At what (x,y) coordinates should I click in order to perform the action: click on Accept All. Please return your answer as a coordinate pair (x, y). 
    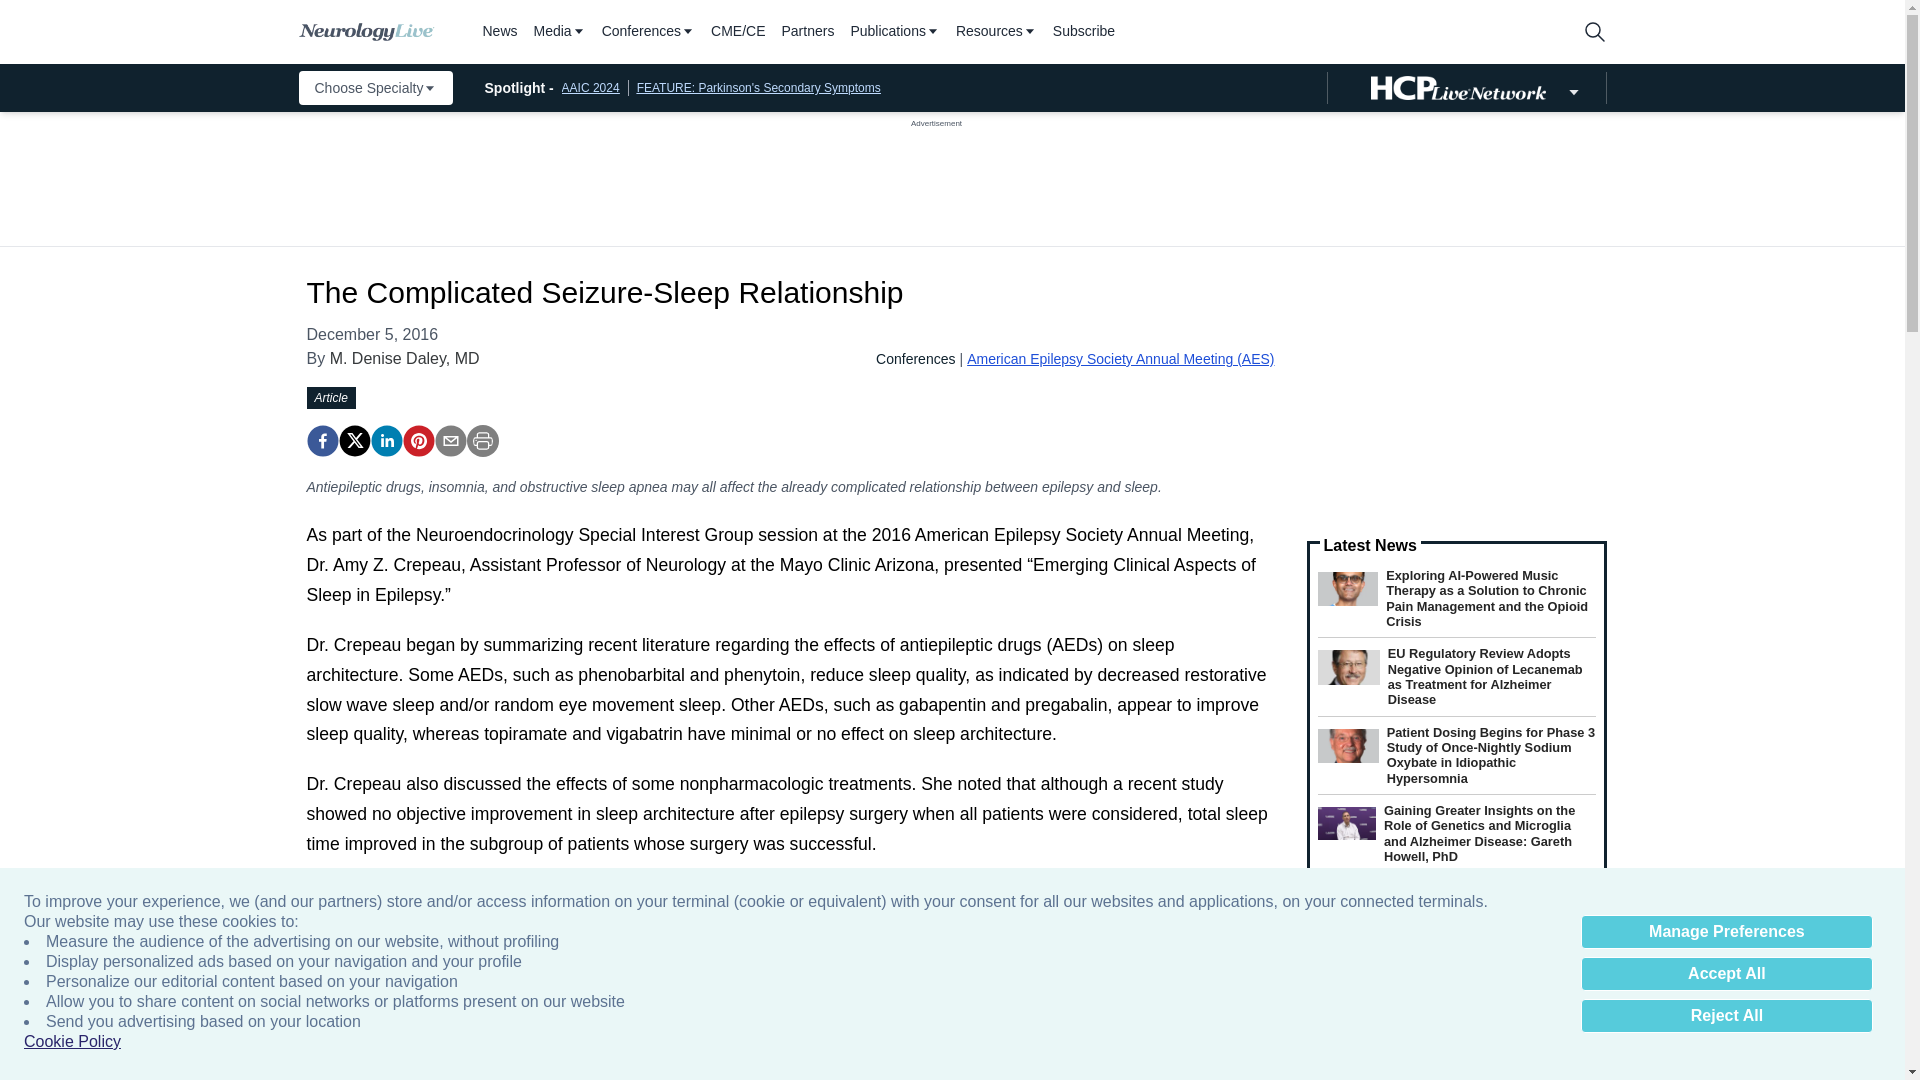
    Looking at the image, I should click on (1726, 974).